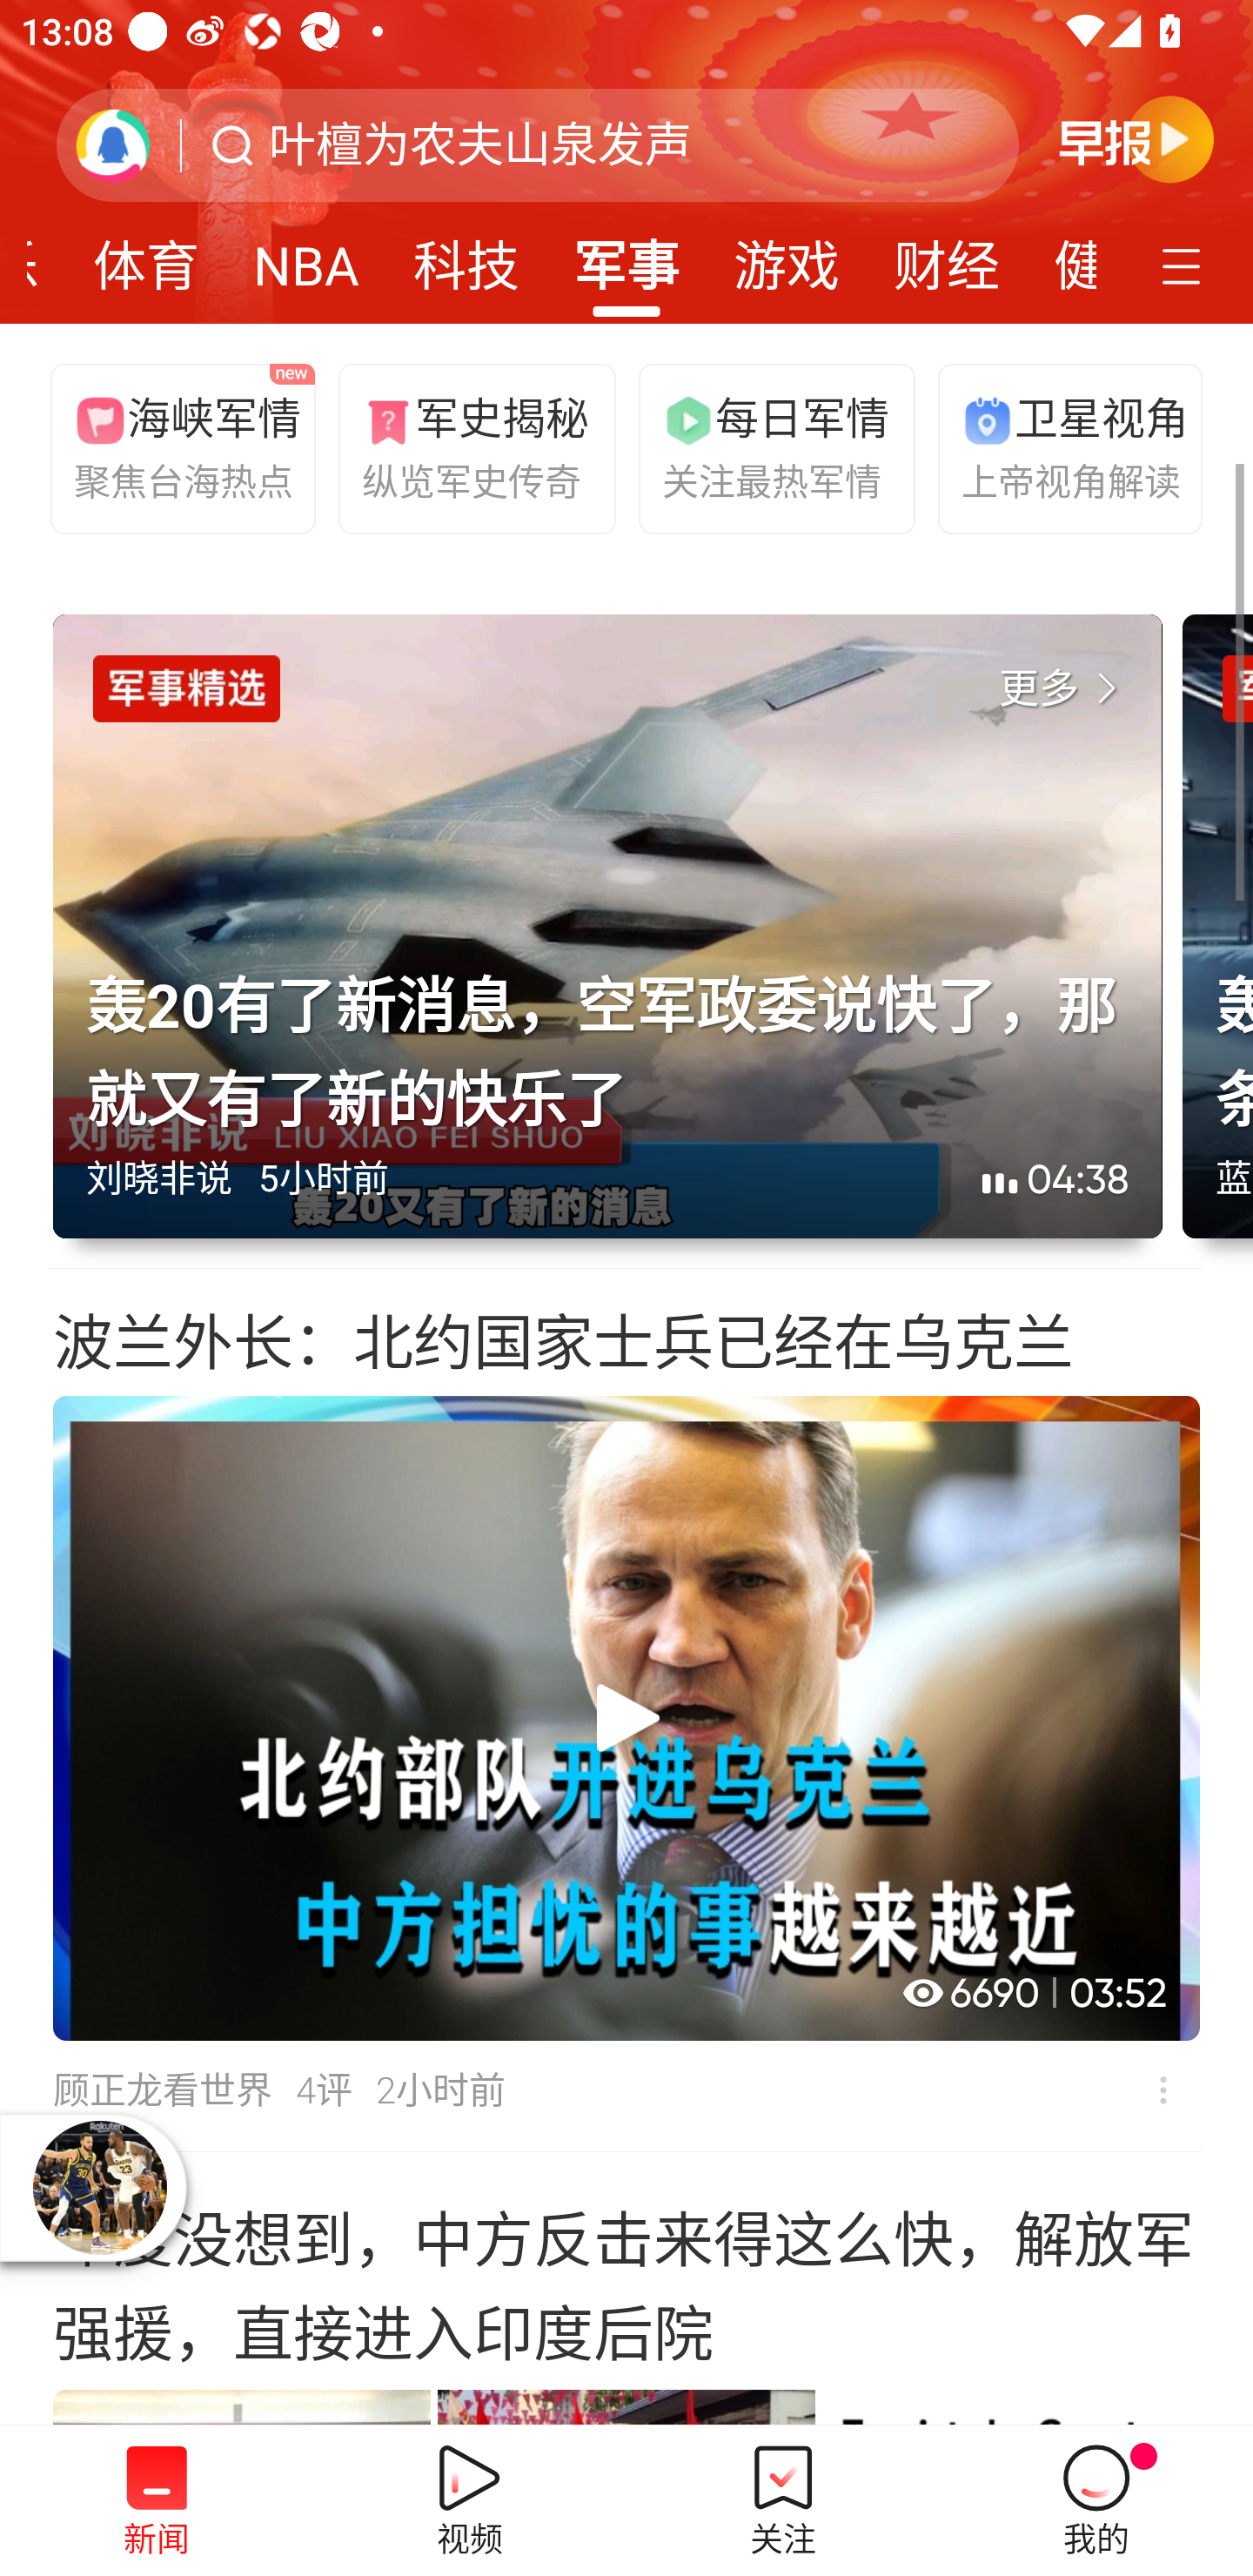  I want to click on 财经, so click(947, 256).